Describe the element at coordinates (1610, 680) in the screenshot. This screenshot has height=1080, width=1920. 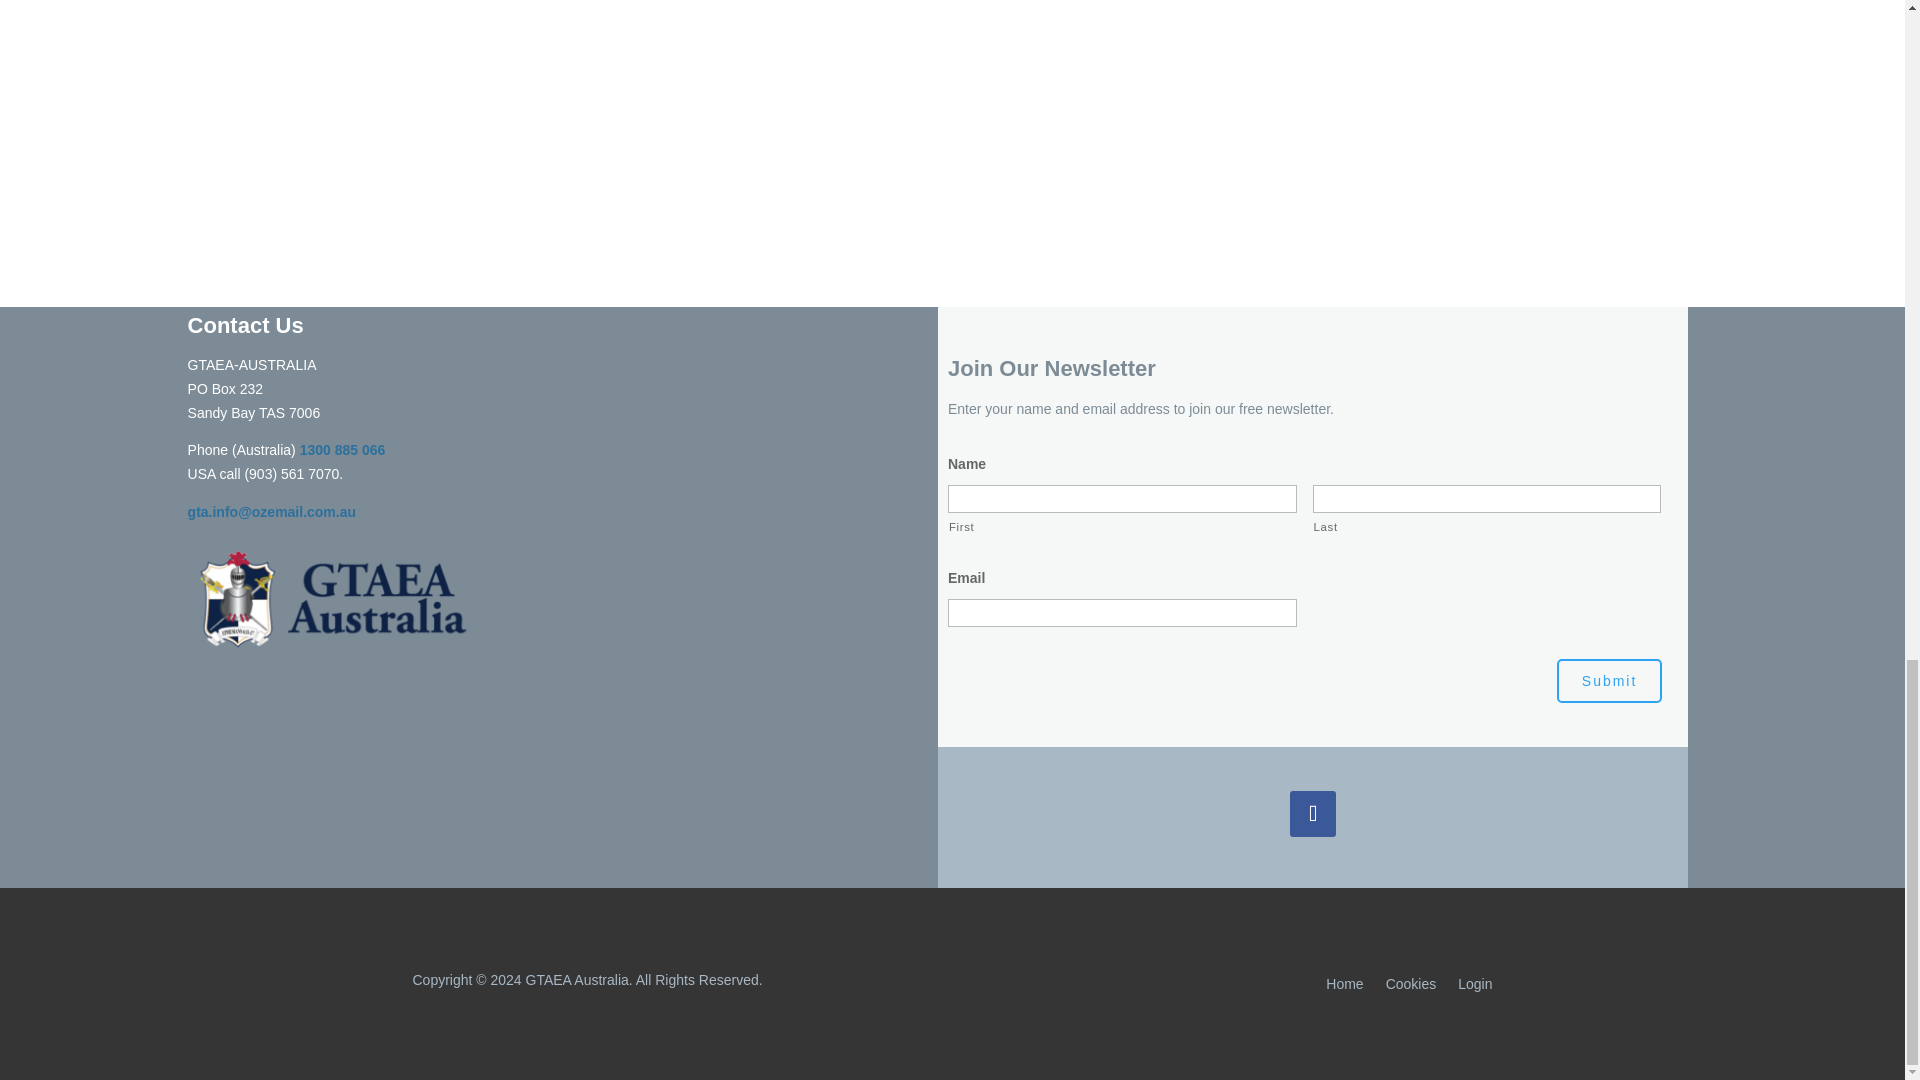
I see `Submit` at that location.